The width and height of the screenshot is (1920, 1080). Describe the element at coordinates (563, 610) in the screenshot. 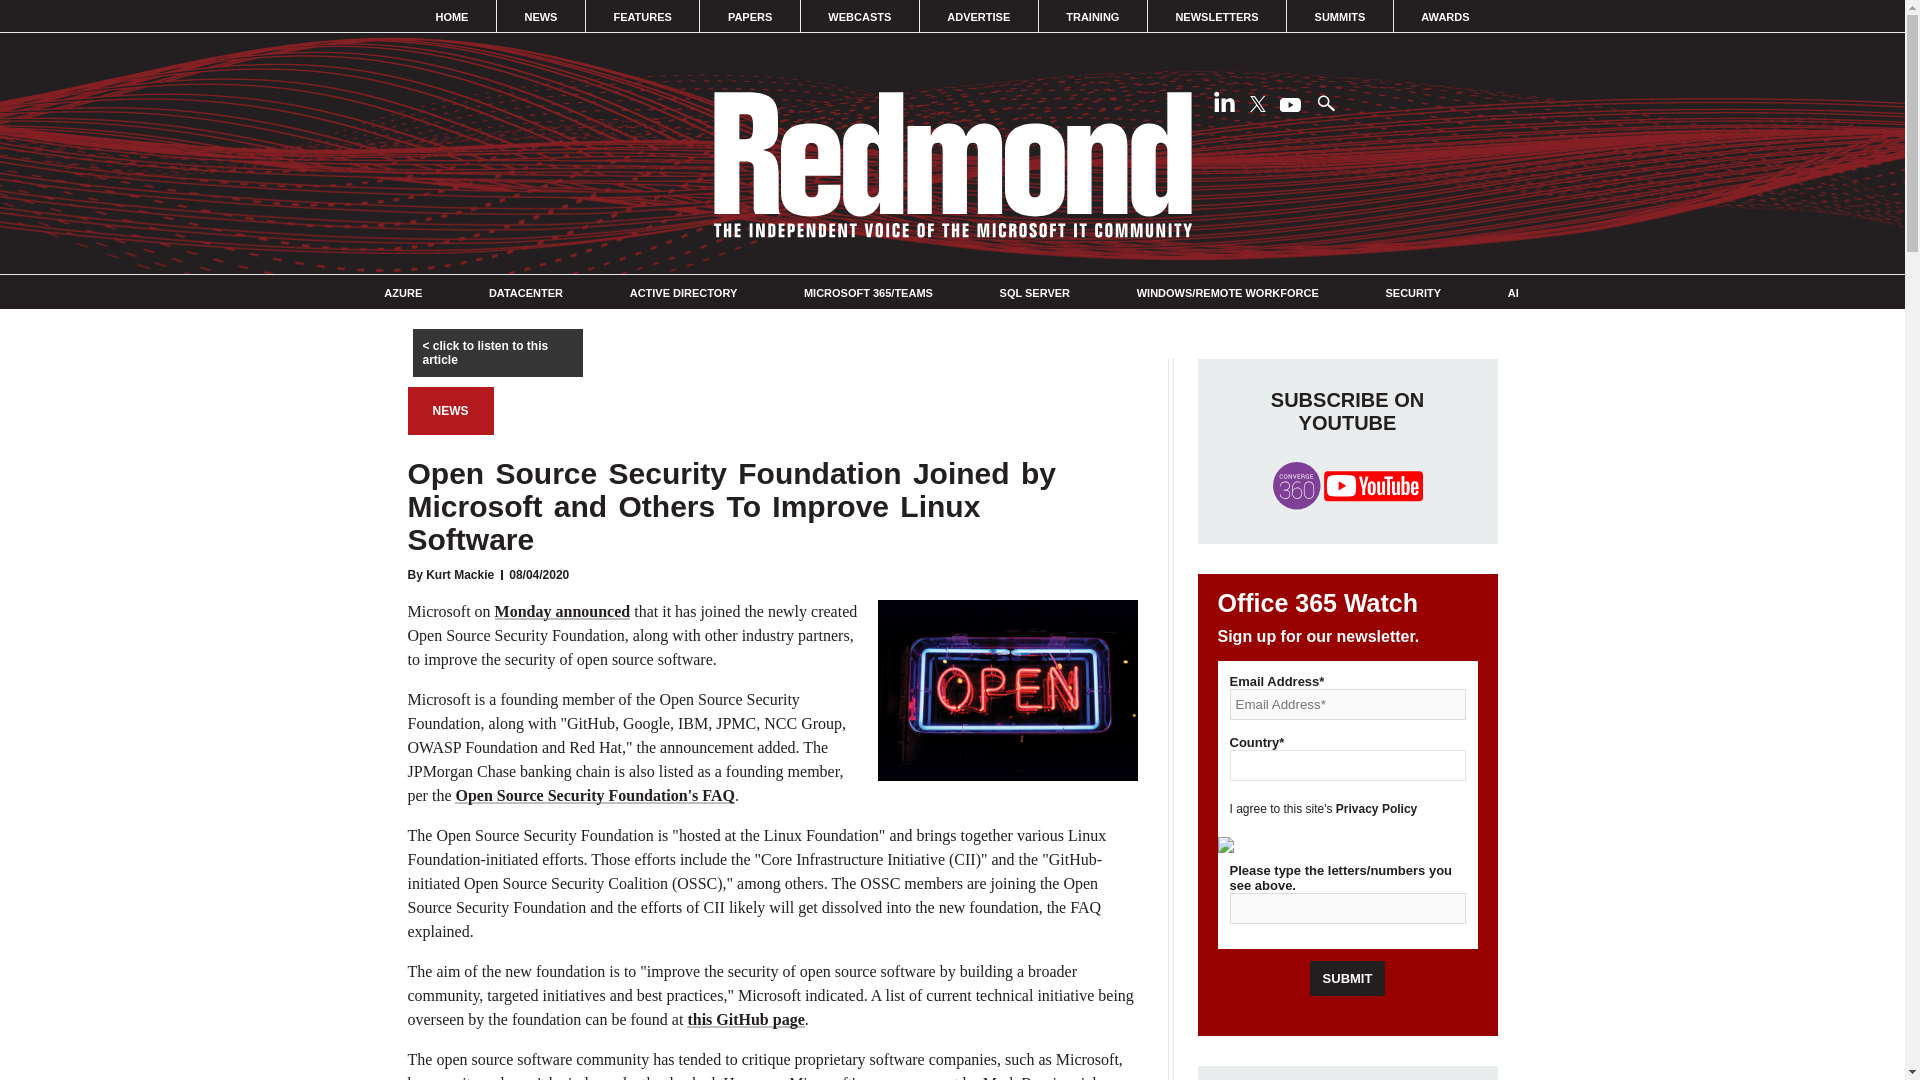

I see `Monday announced` at that location.